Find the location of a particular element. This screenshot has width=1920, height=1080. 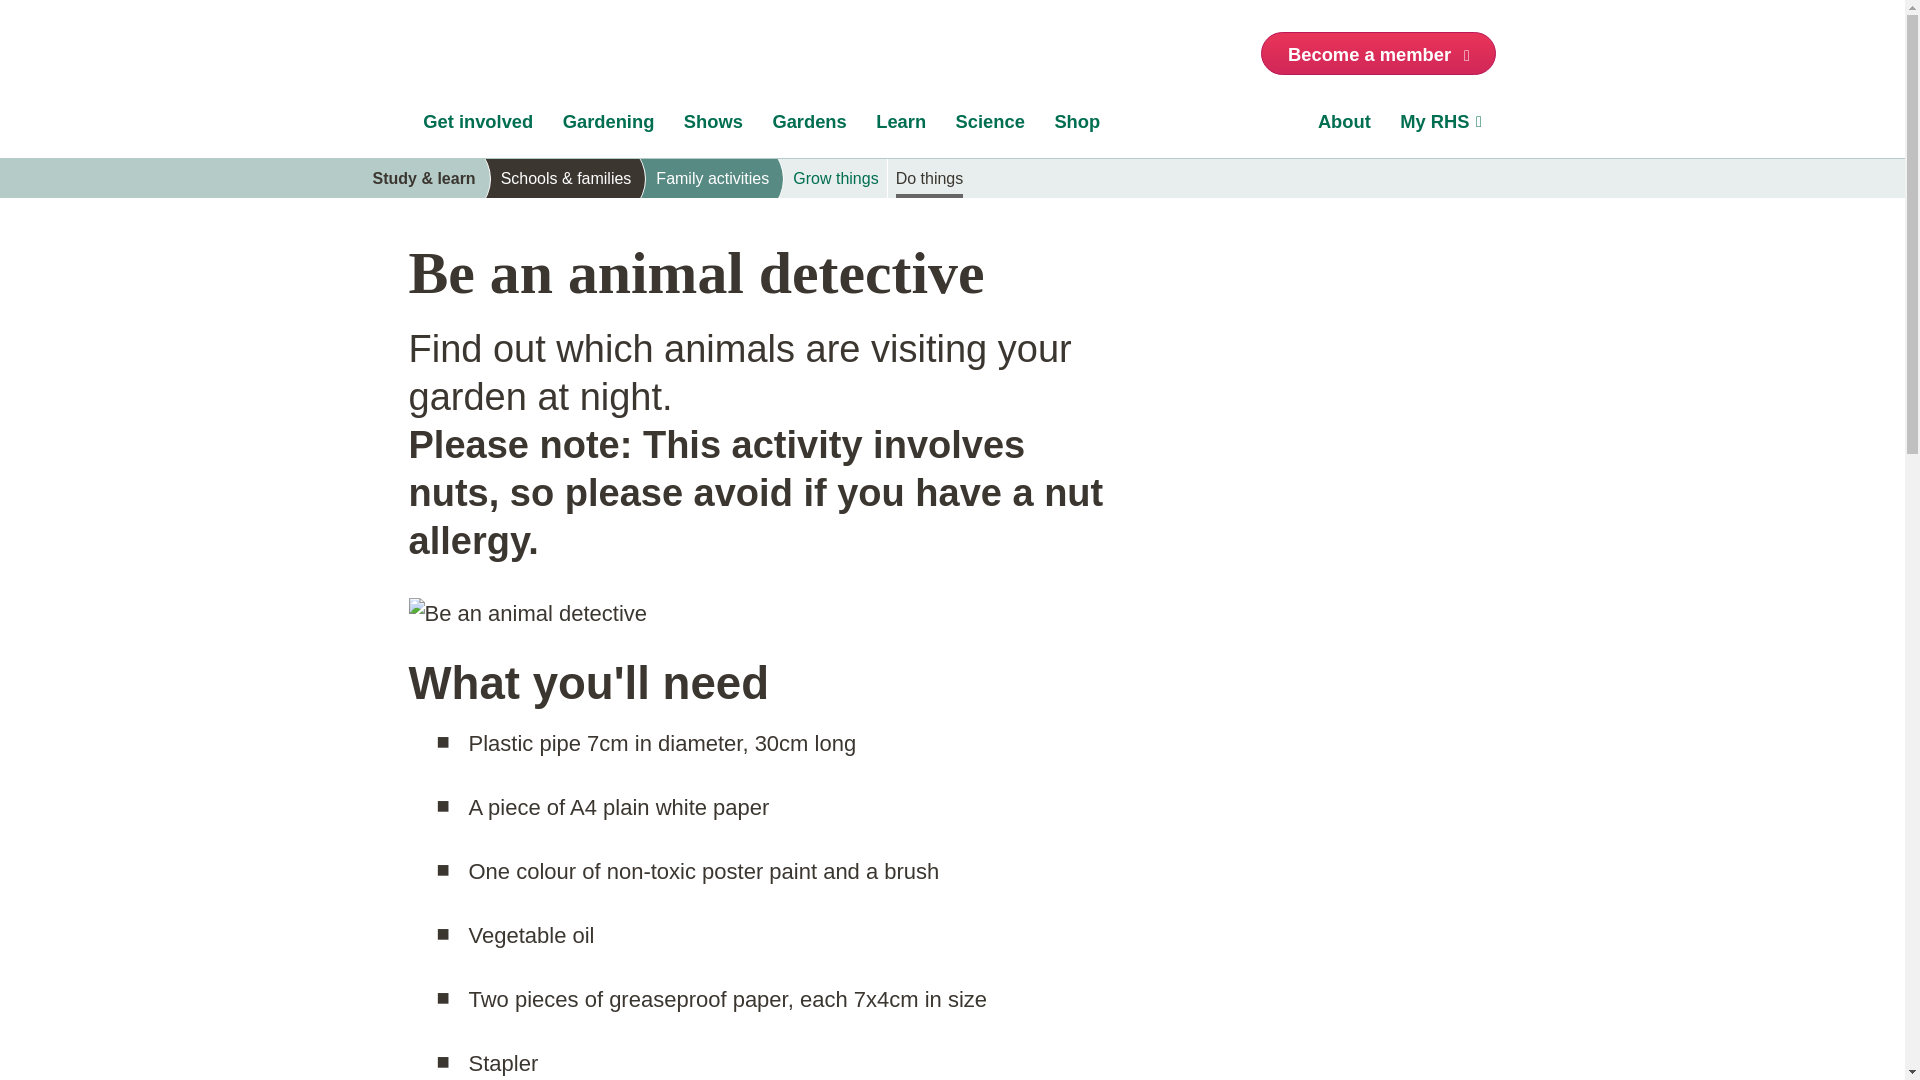

Shows is located at coordinates (713, 126).